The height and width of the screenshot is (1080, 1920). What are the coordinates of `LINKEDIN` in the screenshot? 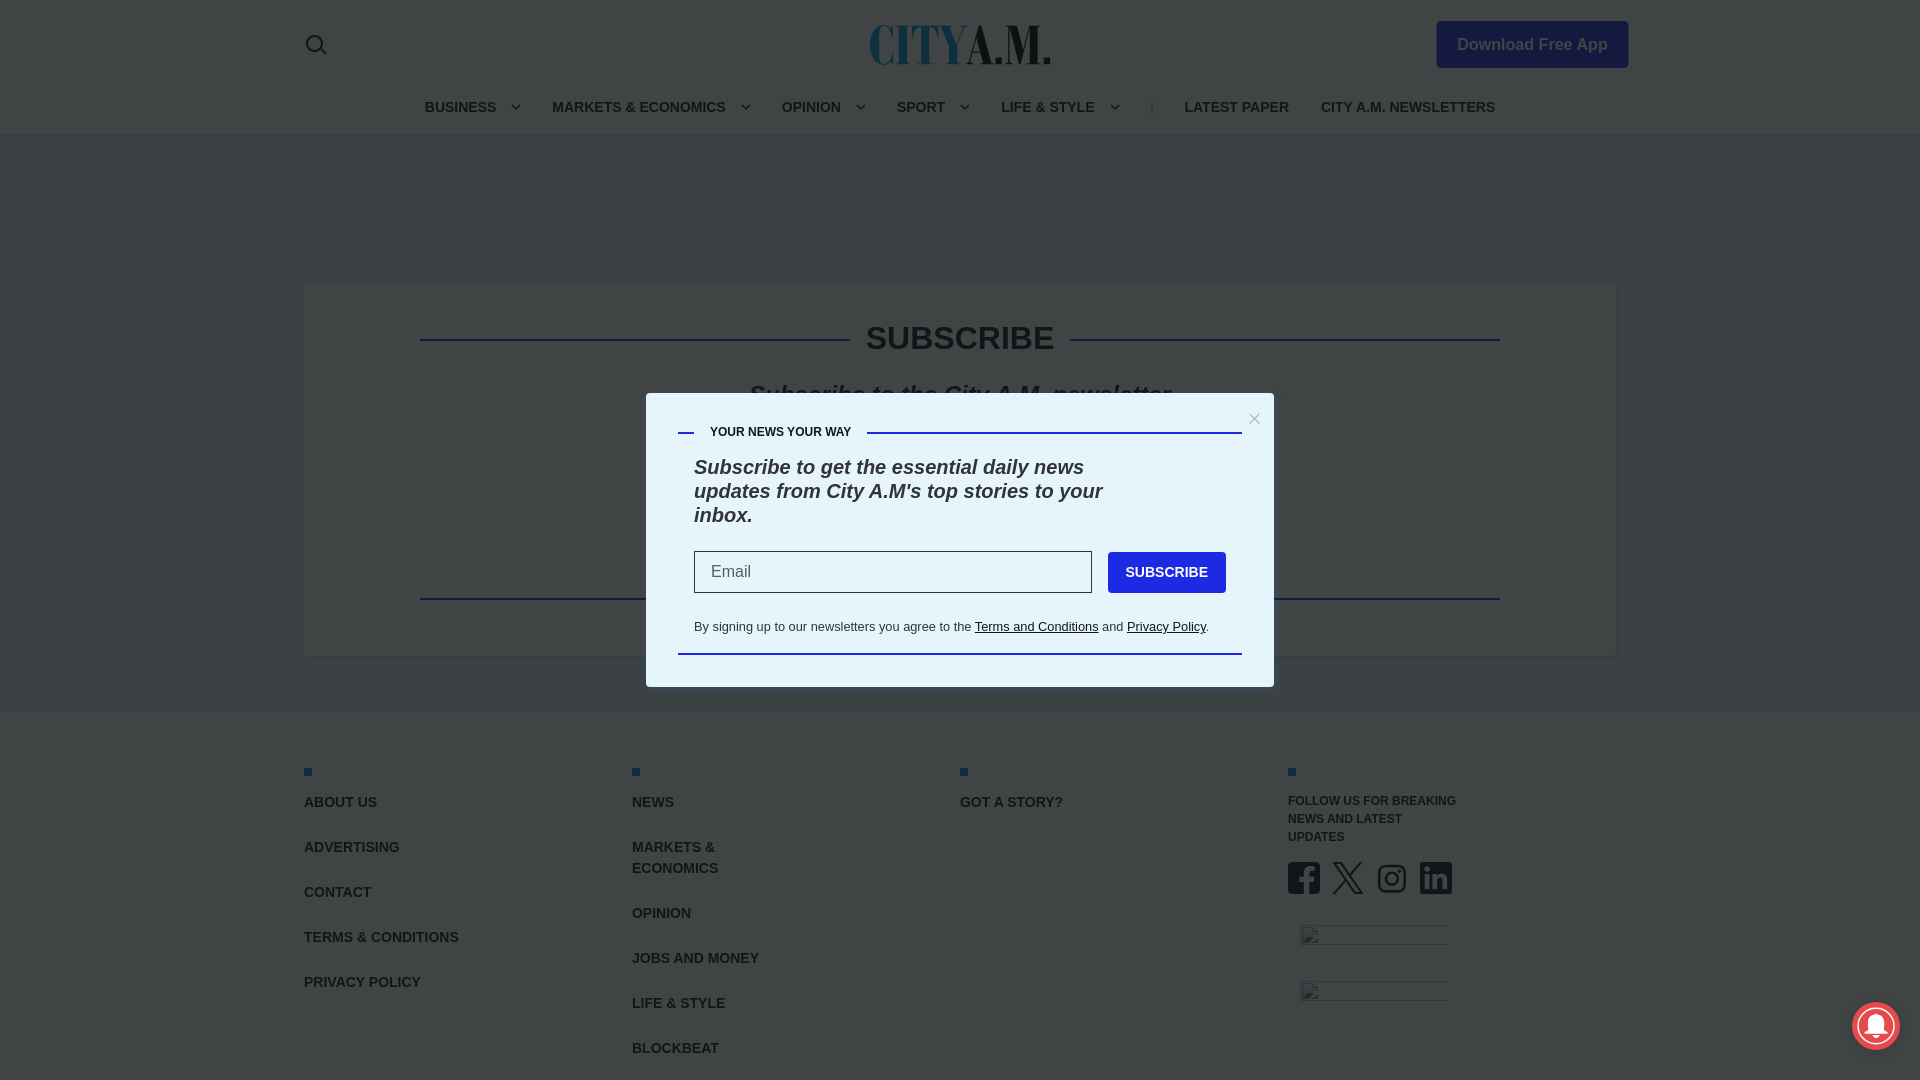 It's located at (1436, 878).